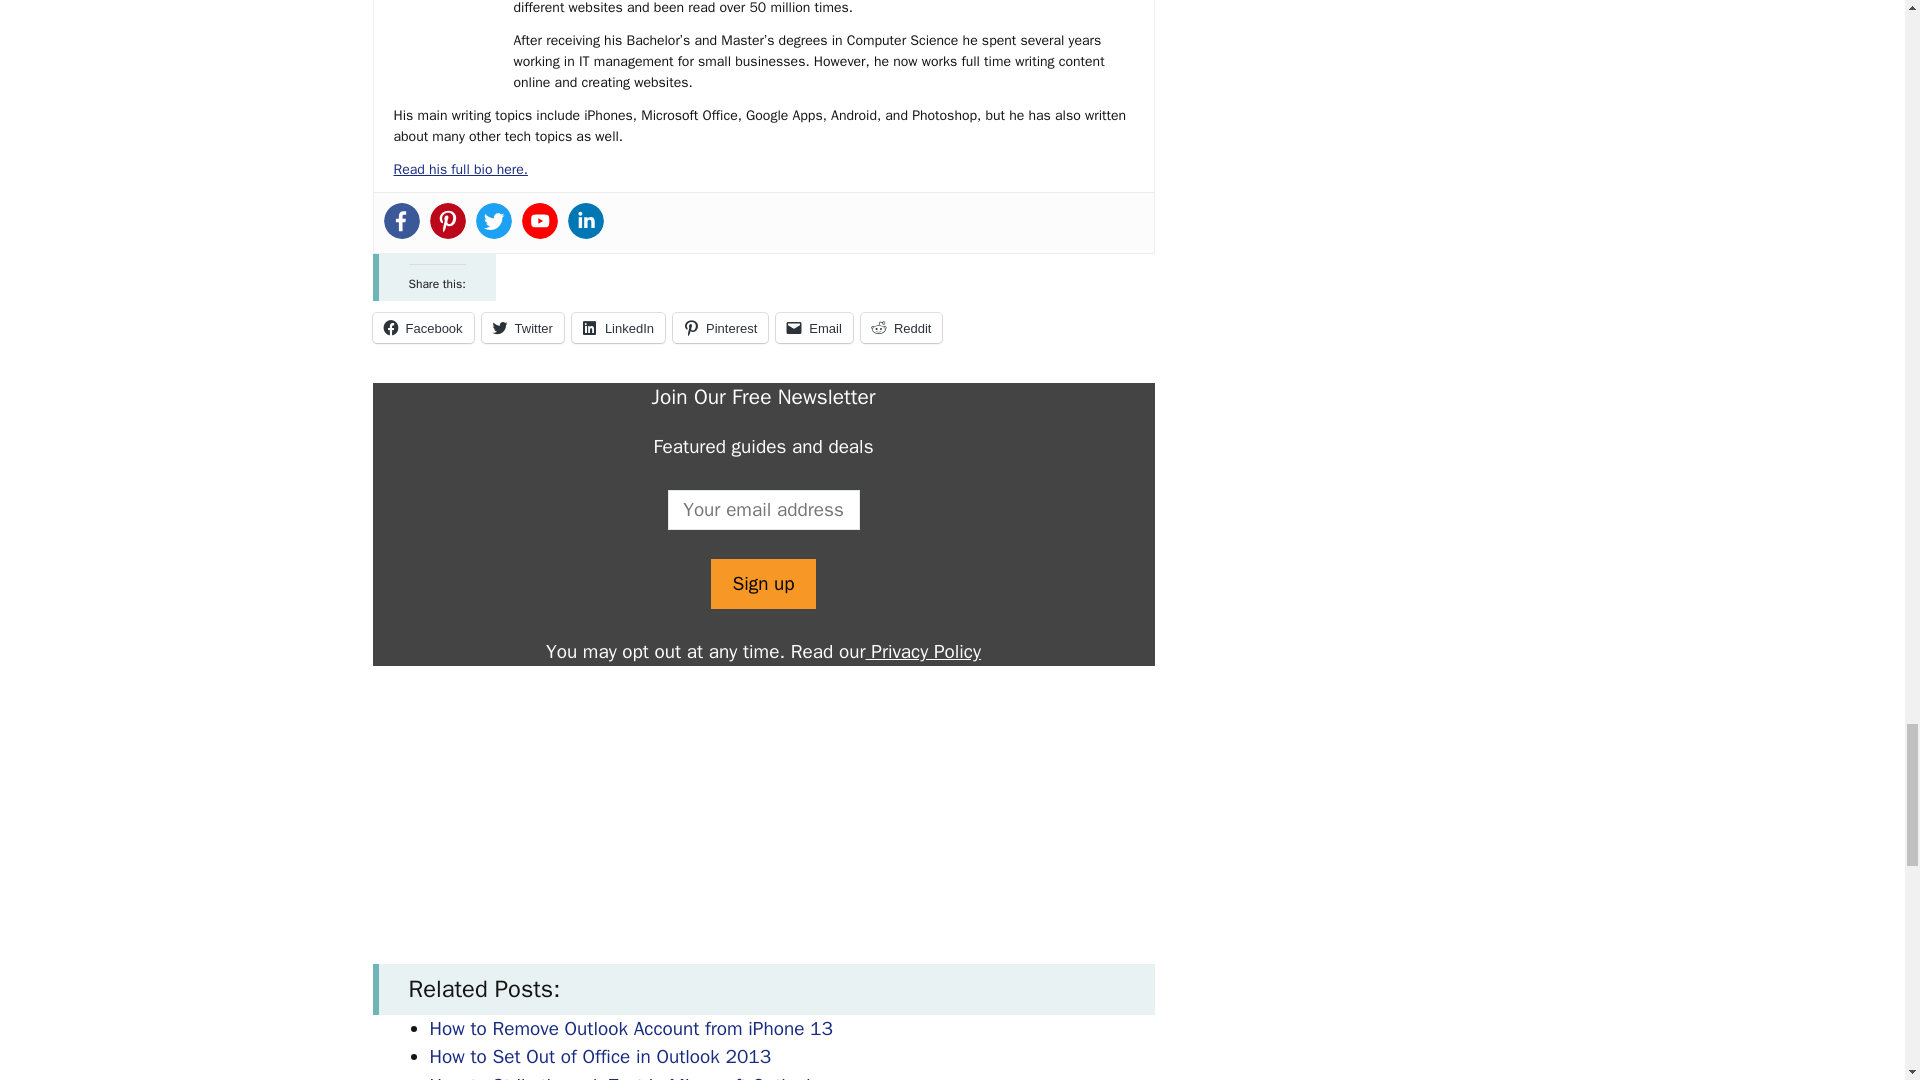 The height and width of the screenshot is (1080, 1920). What do you see at coordinates (632, 1029) in the screenshot?
I see `How to Remove Outlook Account from iPhone 13` at bounding box center [632, 1029].